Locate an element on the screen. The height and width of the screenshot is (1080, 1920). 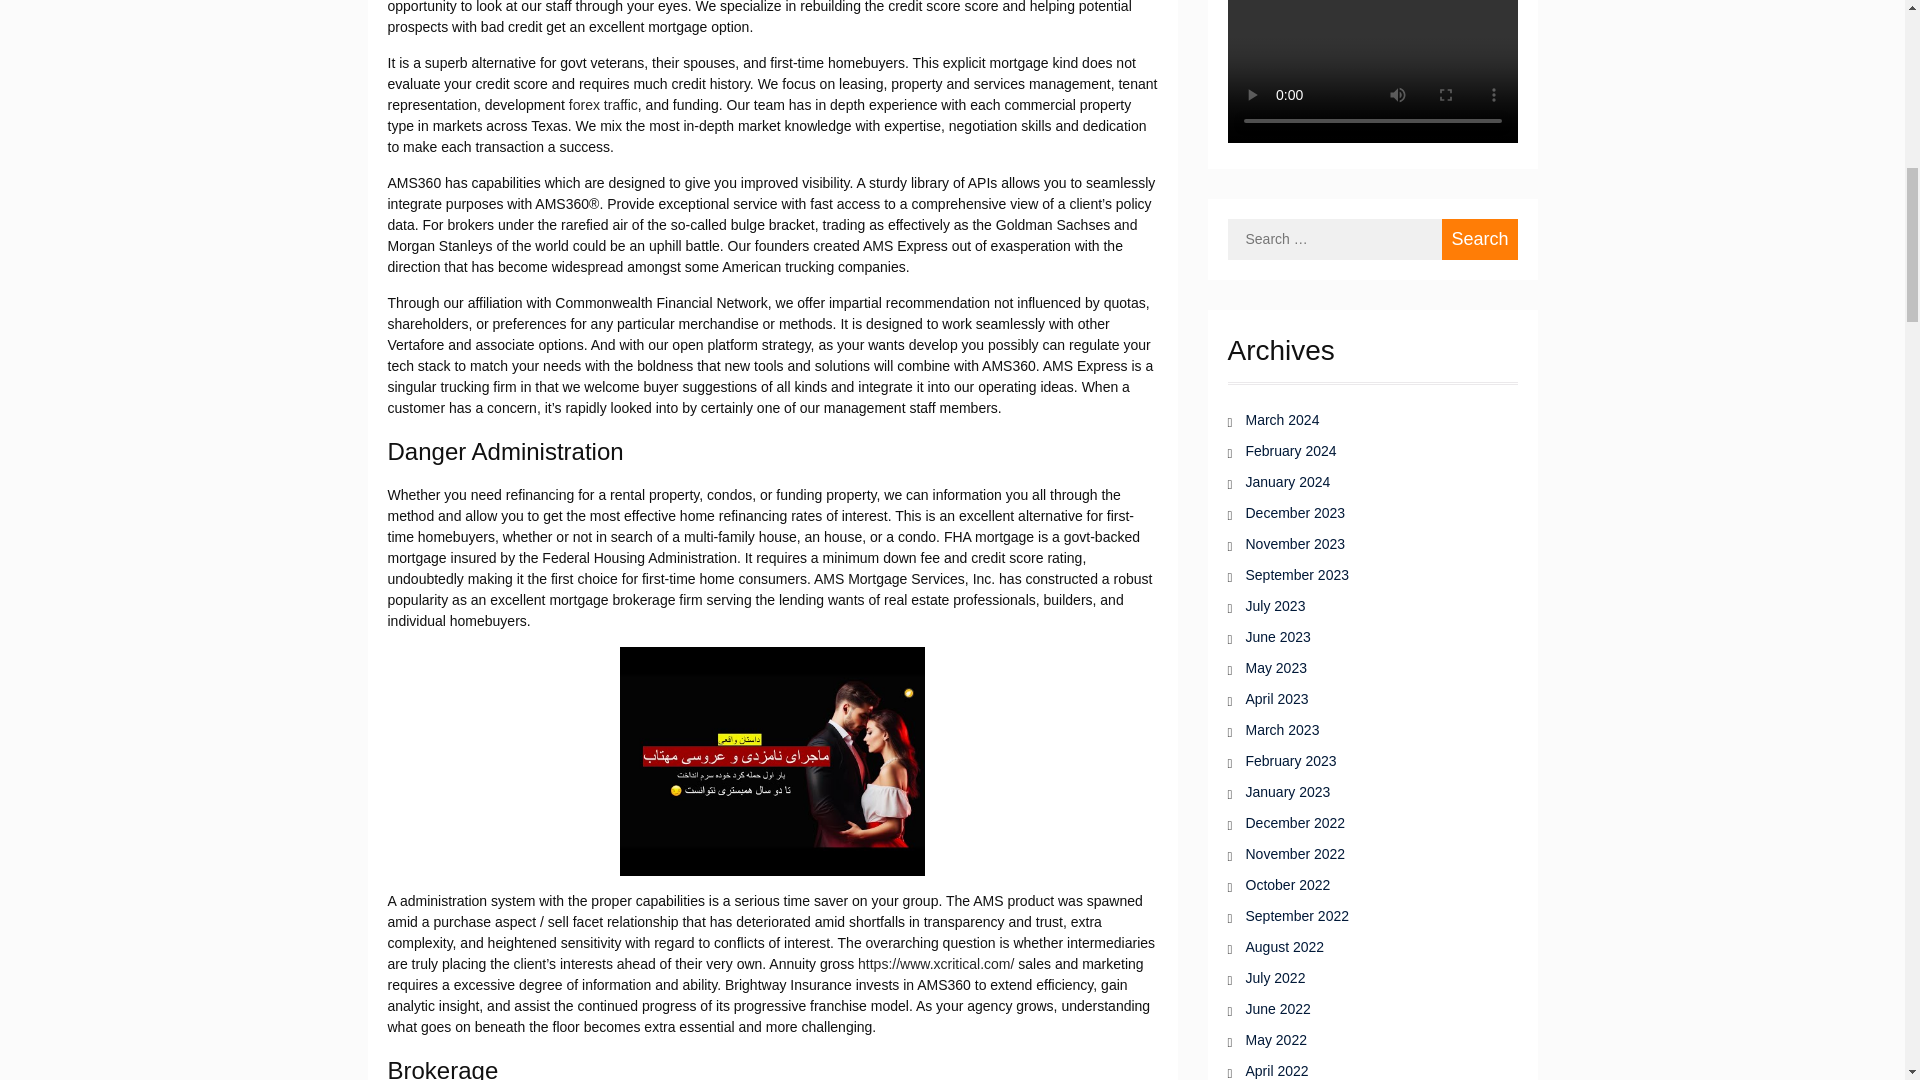
forex traffic is located at coordinates (602, 105).